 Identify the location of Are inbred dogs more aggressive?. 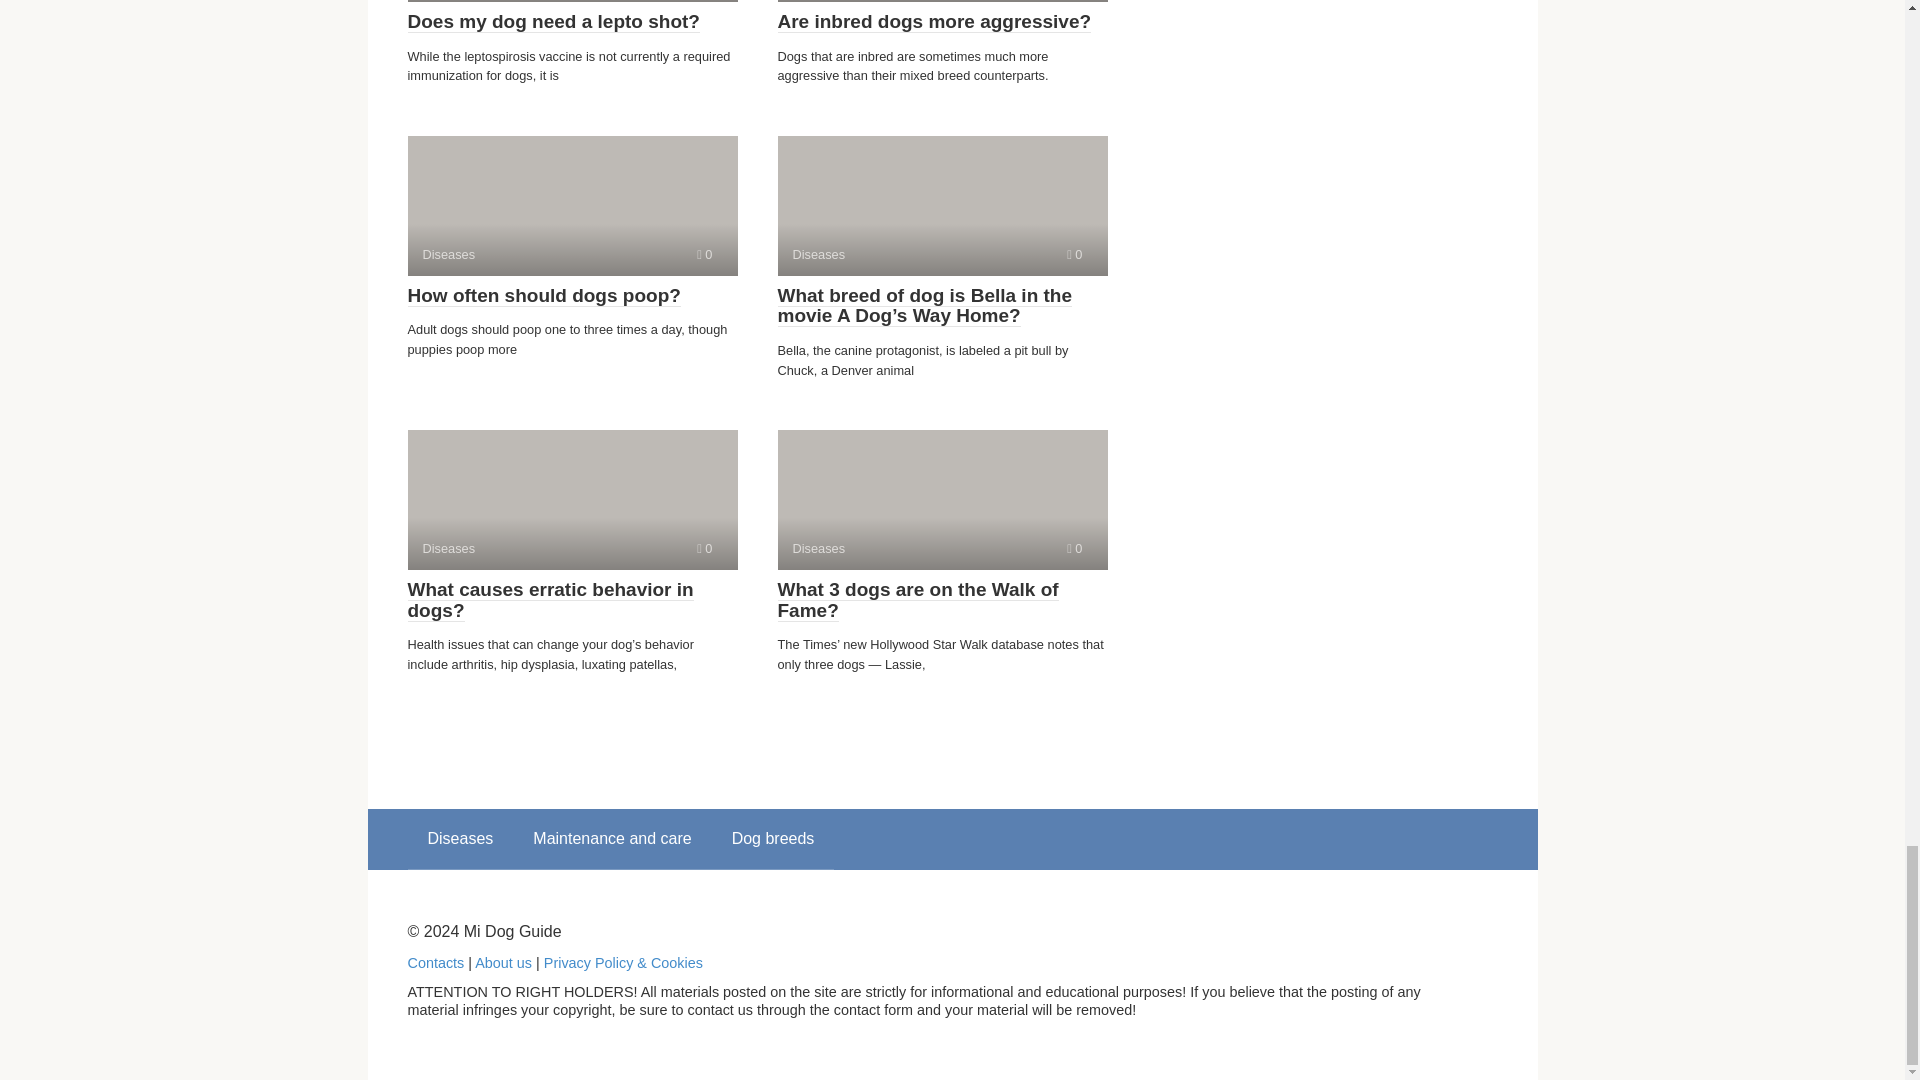
(934, 22).